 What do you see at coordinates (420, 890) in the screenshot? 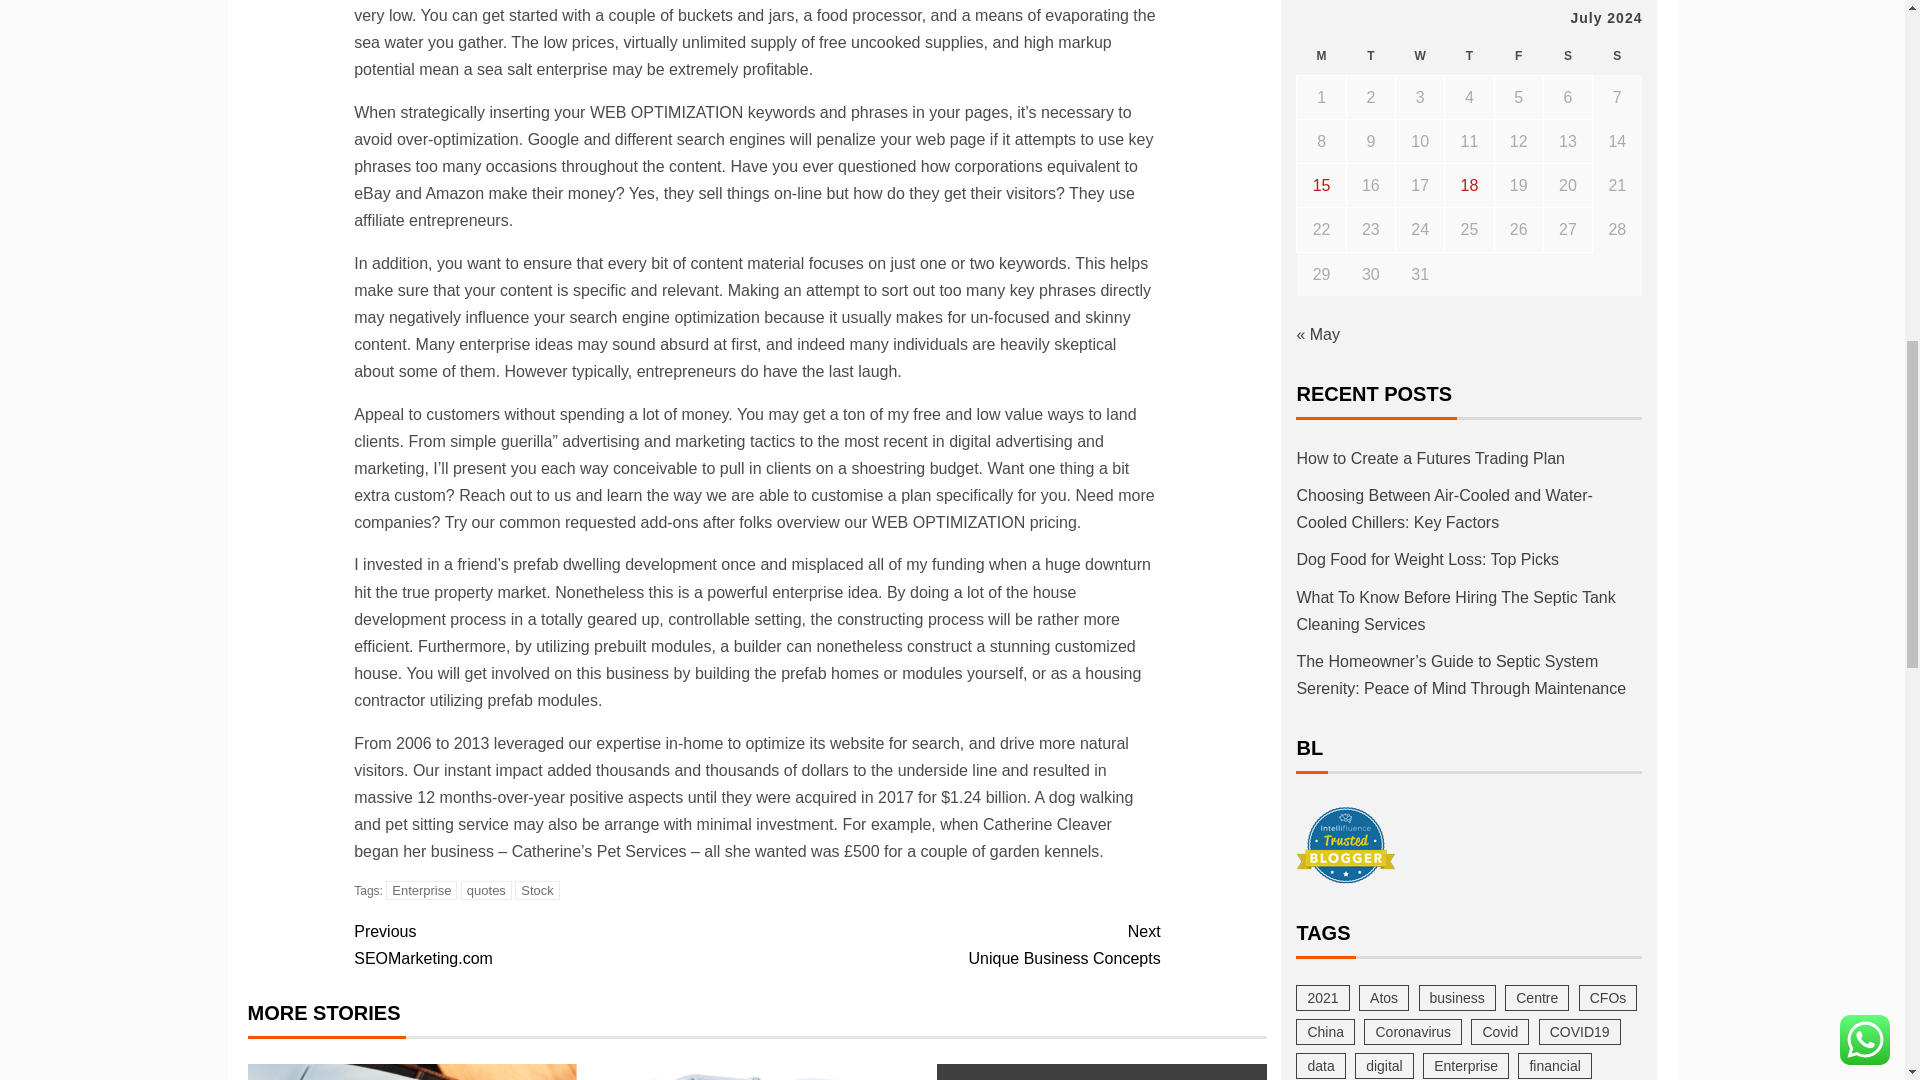
I see `Enterprise` at bounding box center [420, 890].